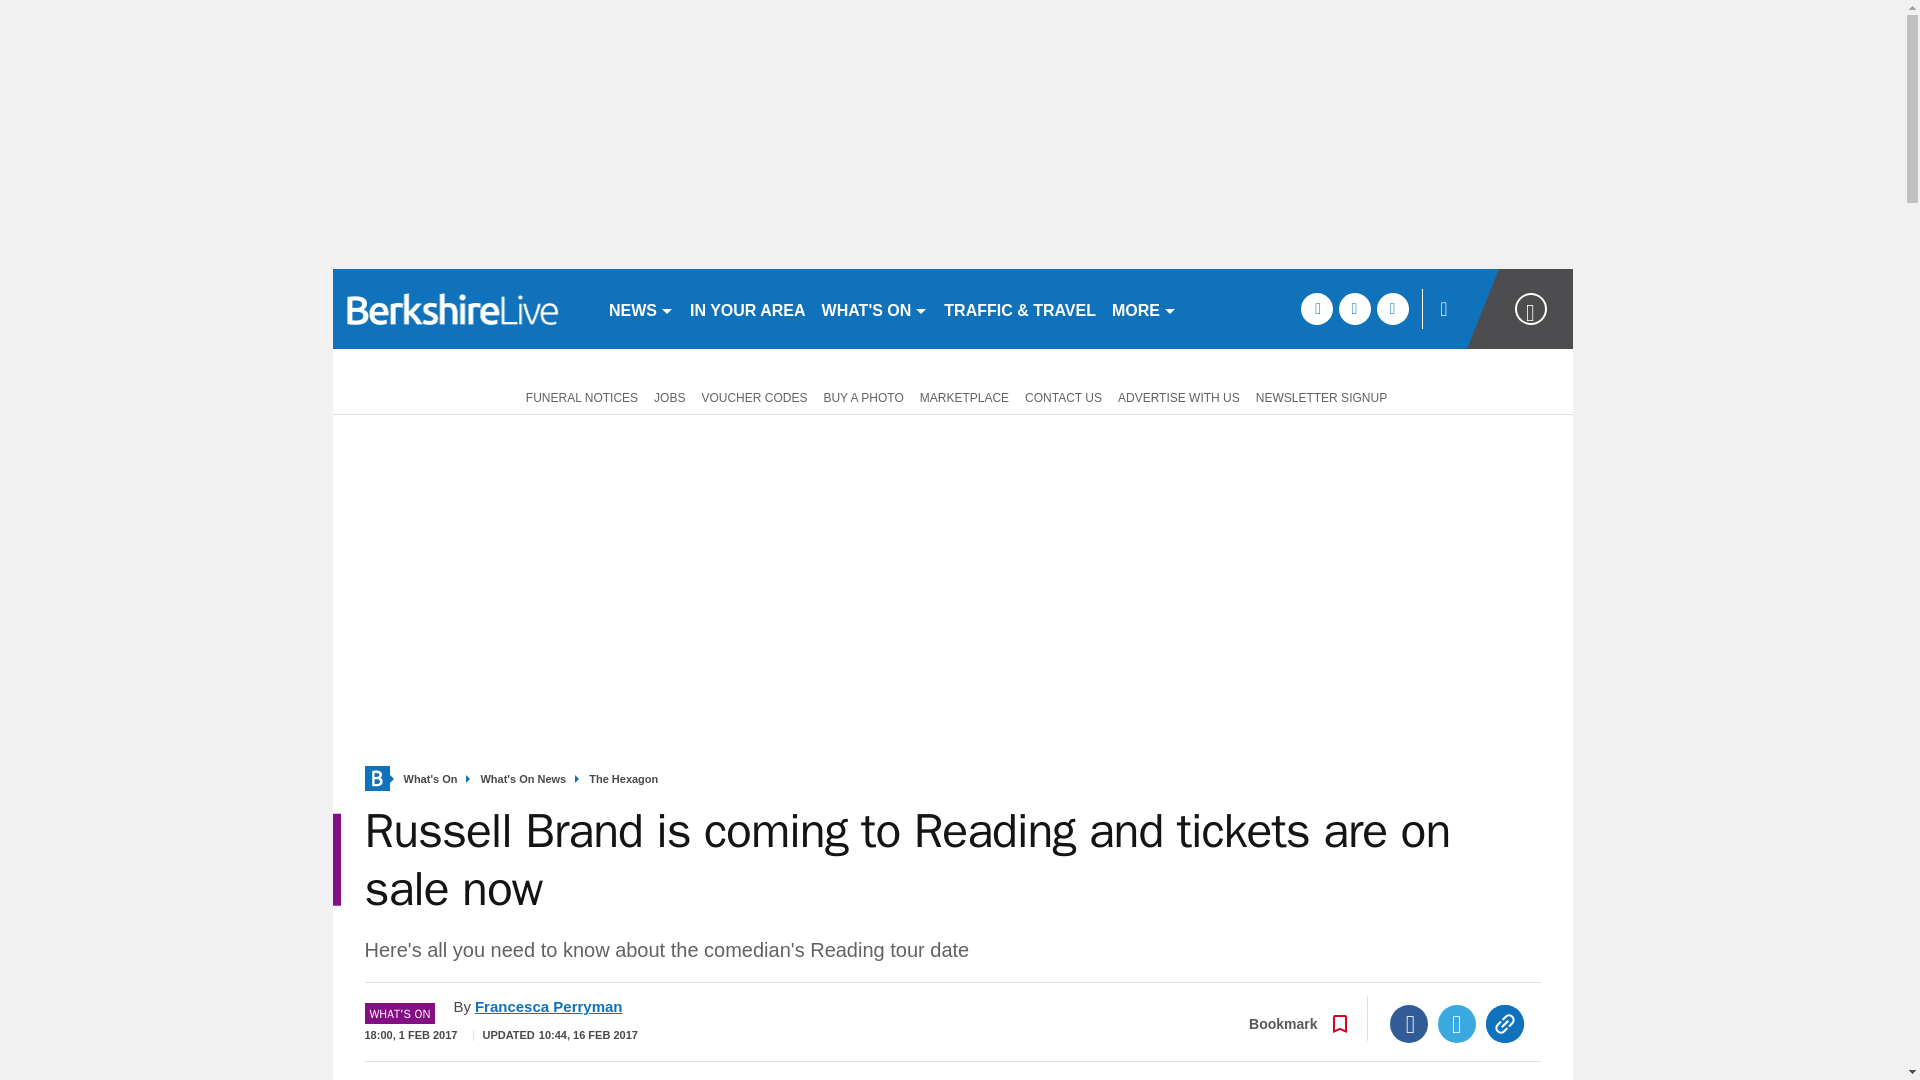 Image resolution: width=1920 pixels, height=1080 pixels. What do you see at coordinates (462, 308) in the screenshot?
I see `getreading` at bounding box center [462, 308].